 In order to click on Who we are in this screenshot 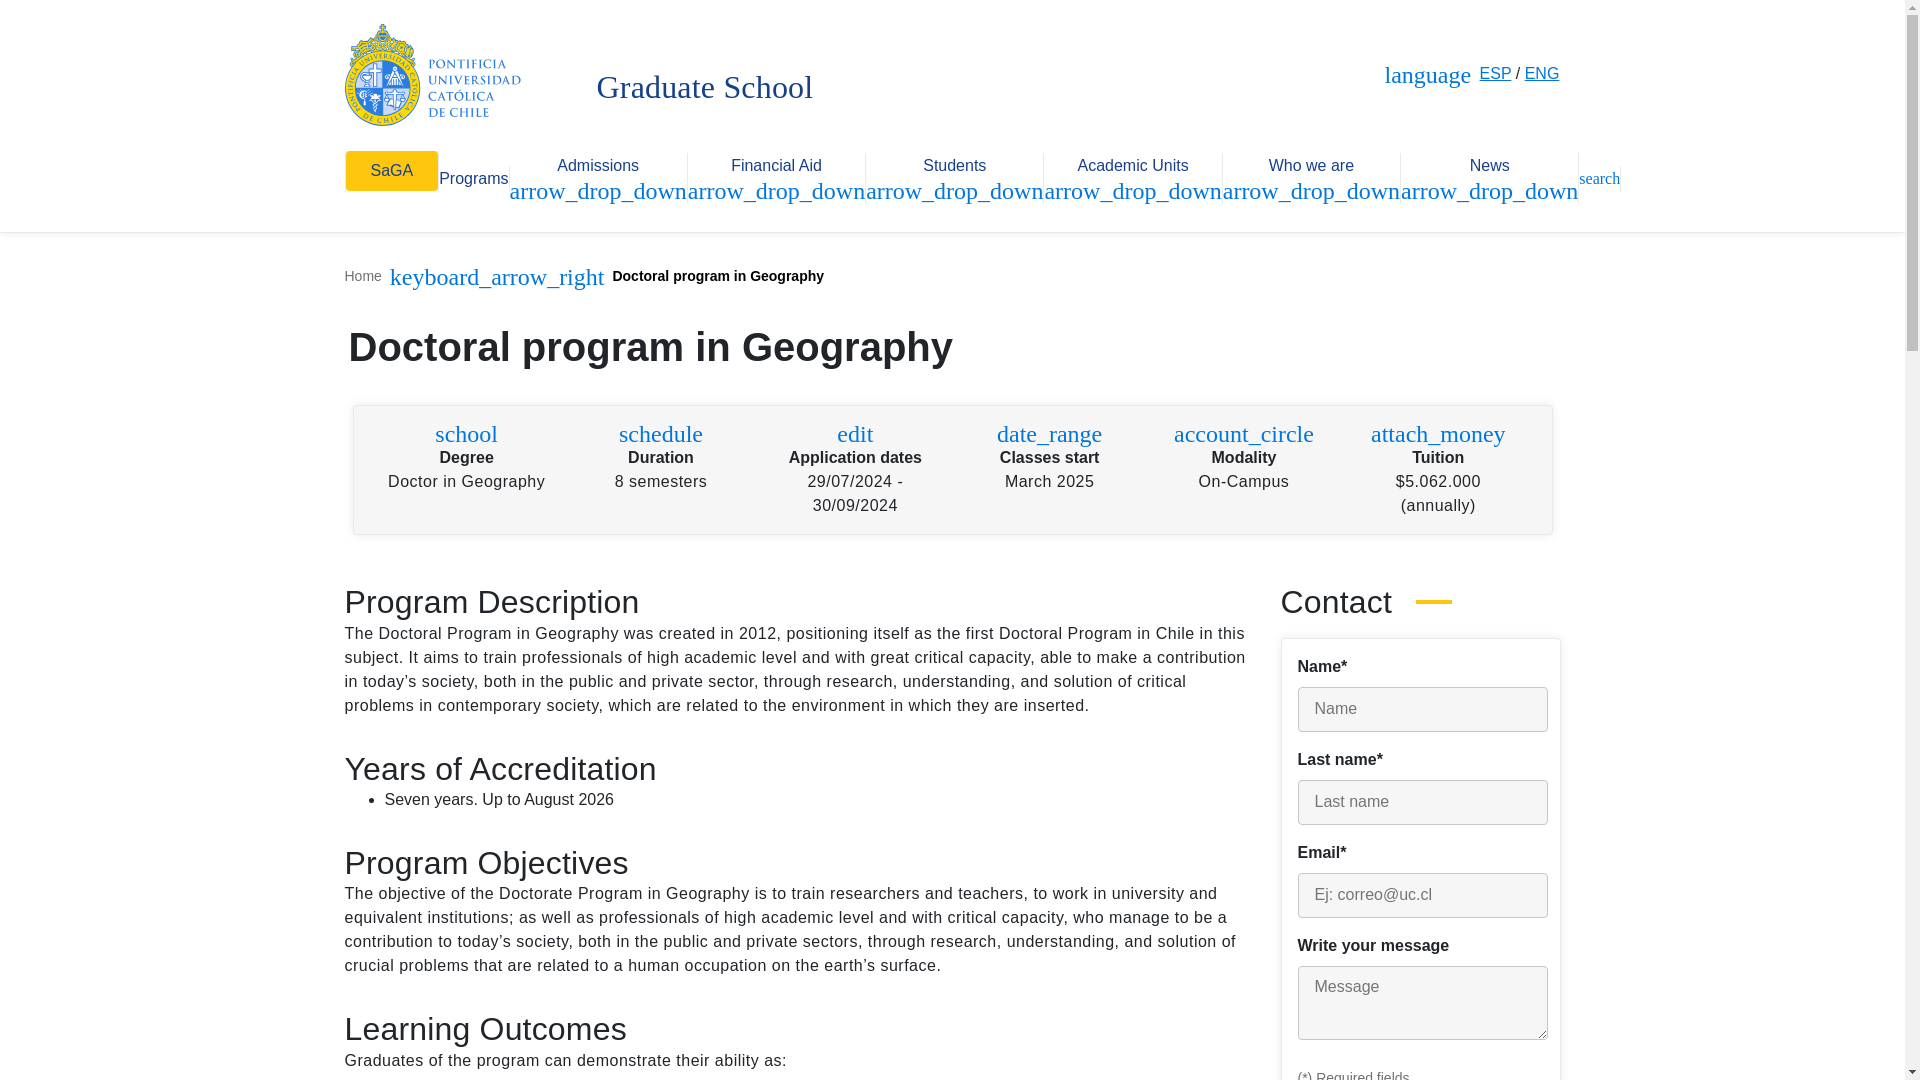, I will do `click(1311, 168)`.